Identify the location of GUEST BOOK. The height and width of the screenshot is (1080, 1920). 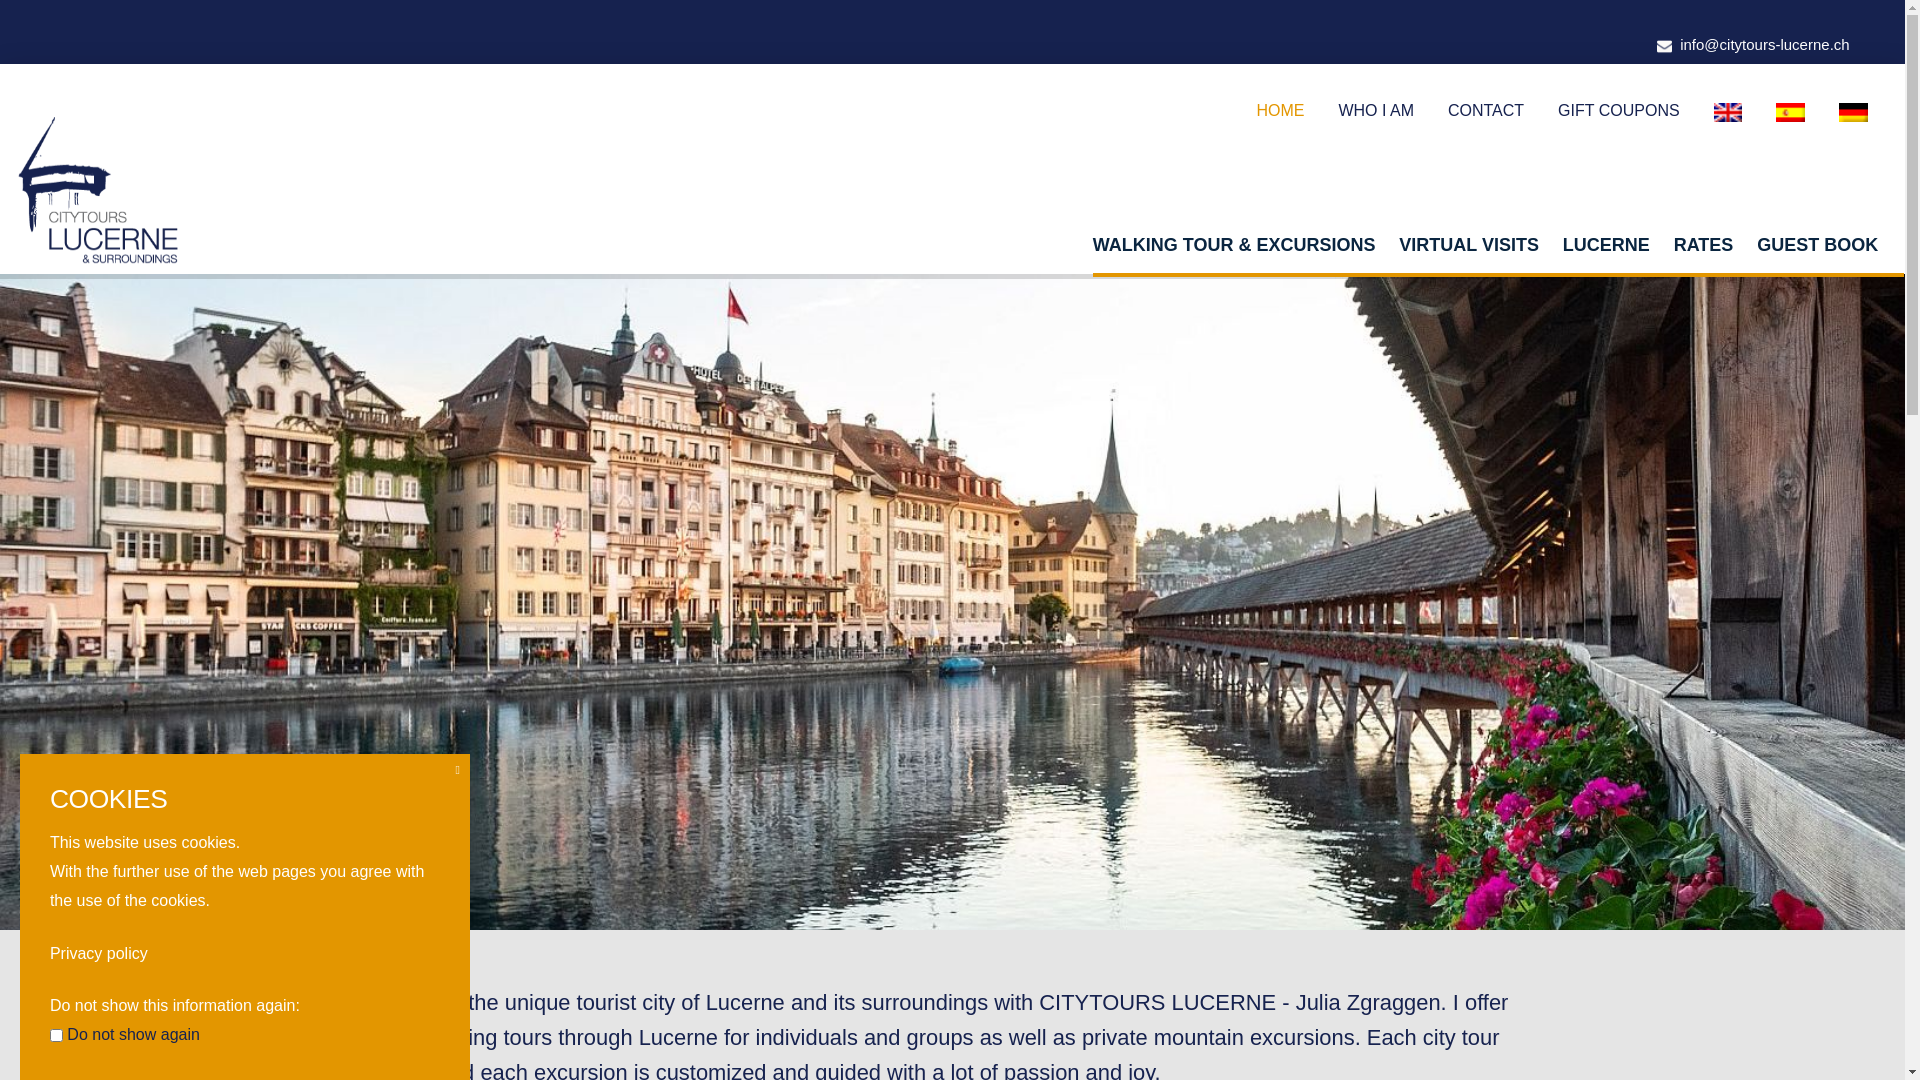
(1820, 246).